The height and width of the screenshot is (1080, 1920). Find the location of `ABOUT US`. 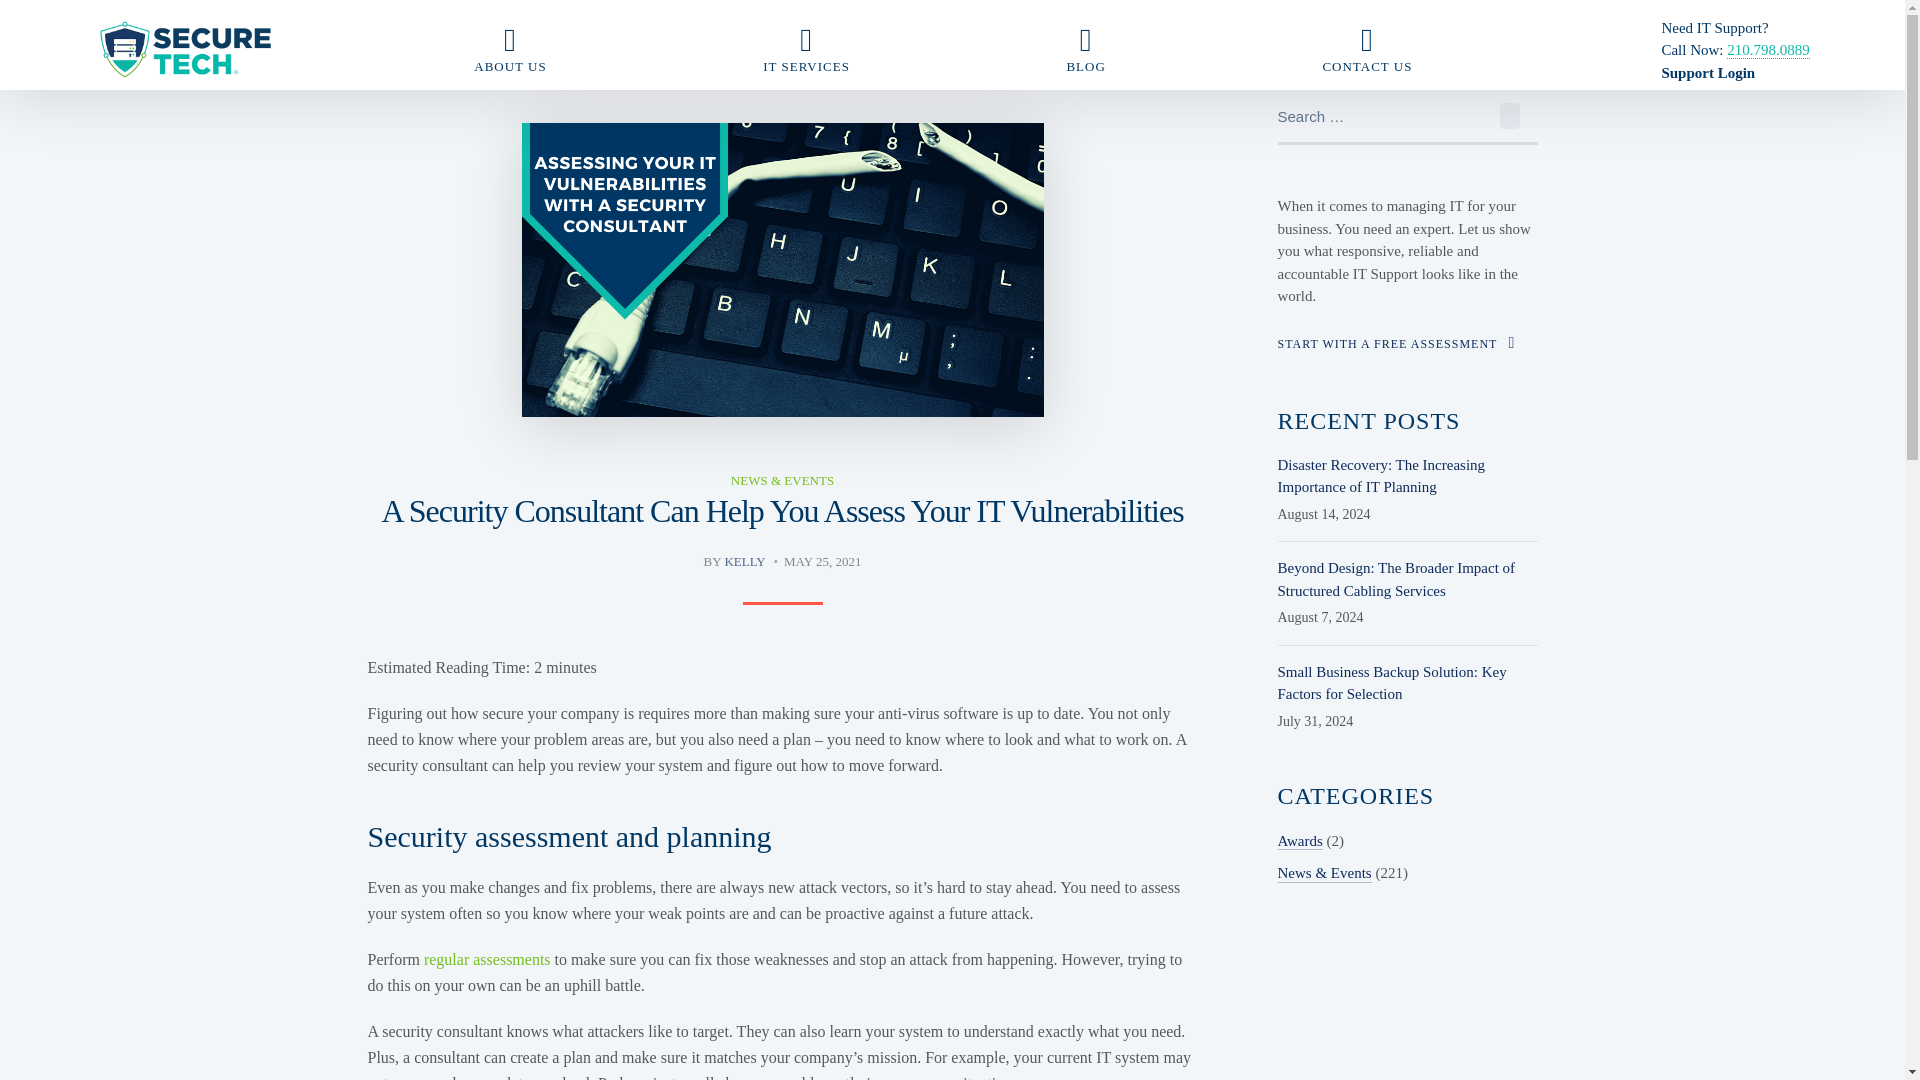

ABOUT US is located at coordinates (510, 50).